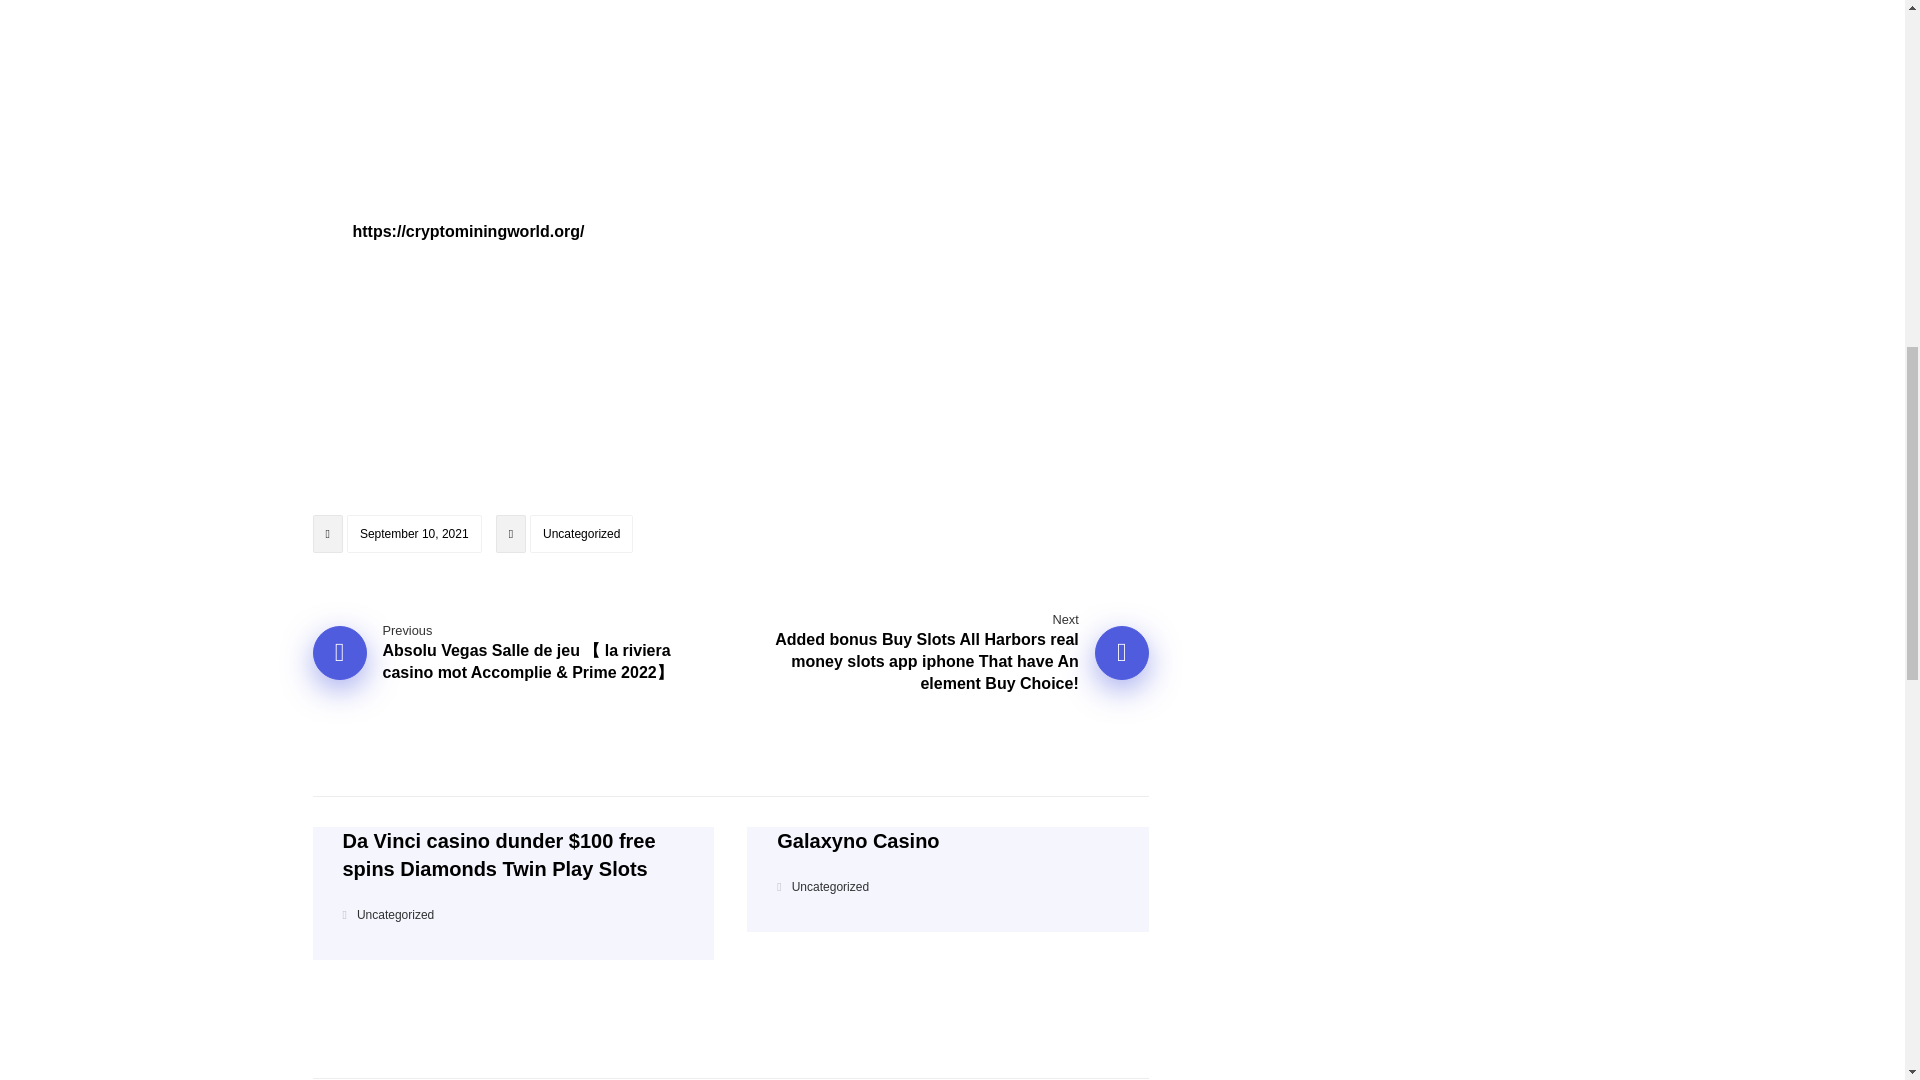  Describe the element at coordinates (414, 534) in the screenshot. I see `September 10, 2021` at that location.